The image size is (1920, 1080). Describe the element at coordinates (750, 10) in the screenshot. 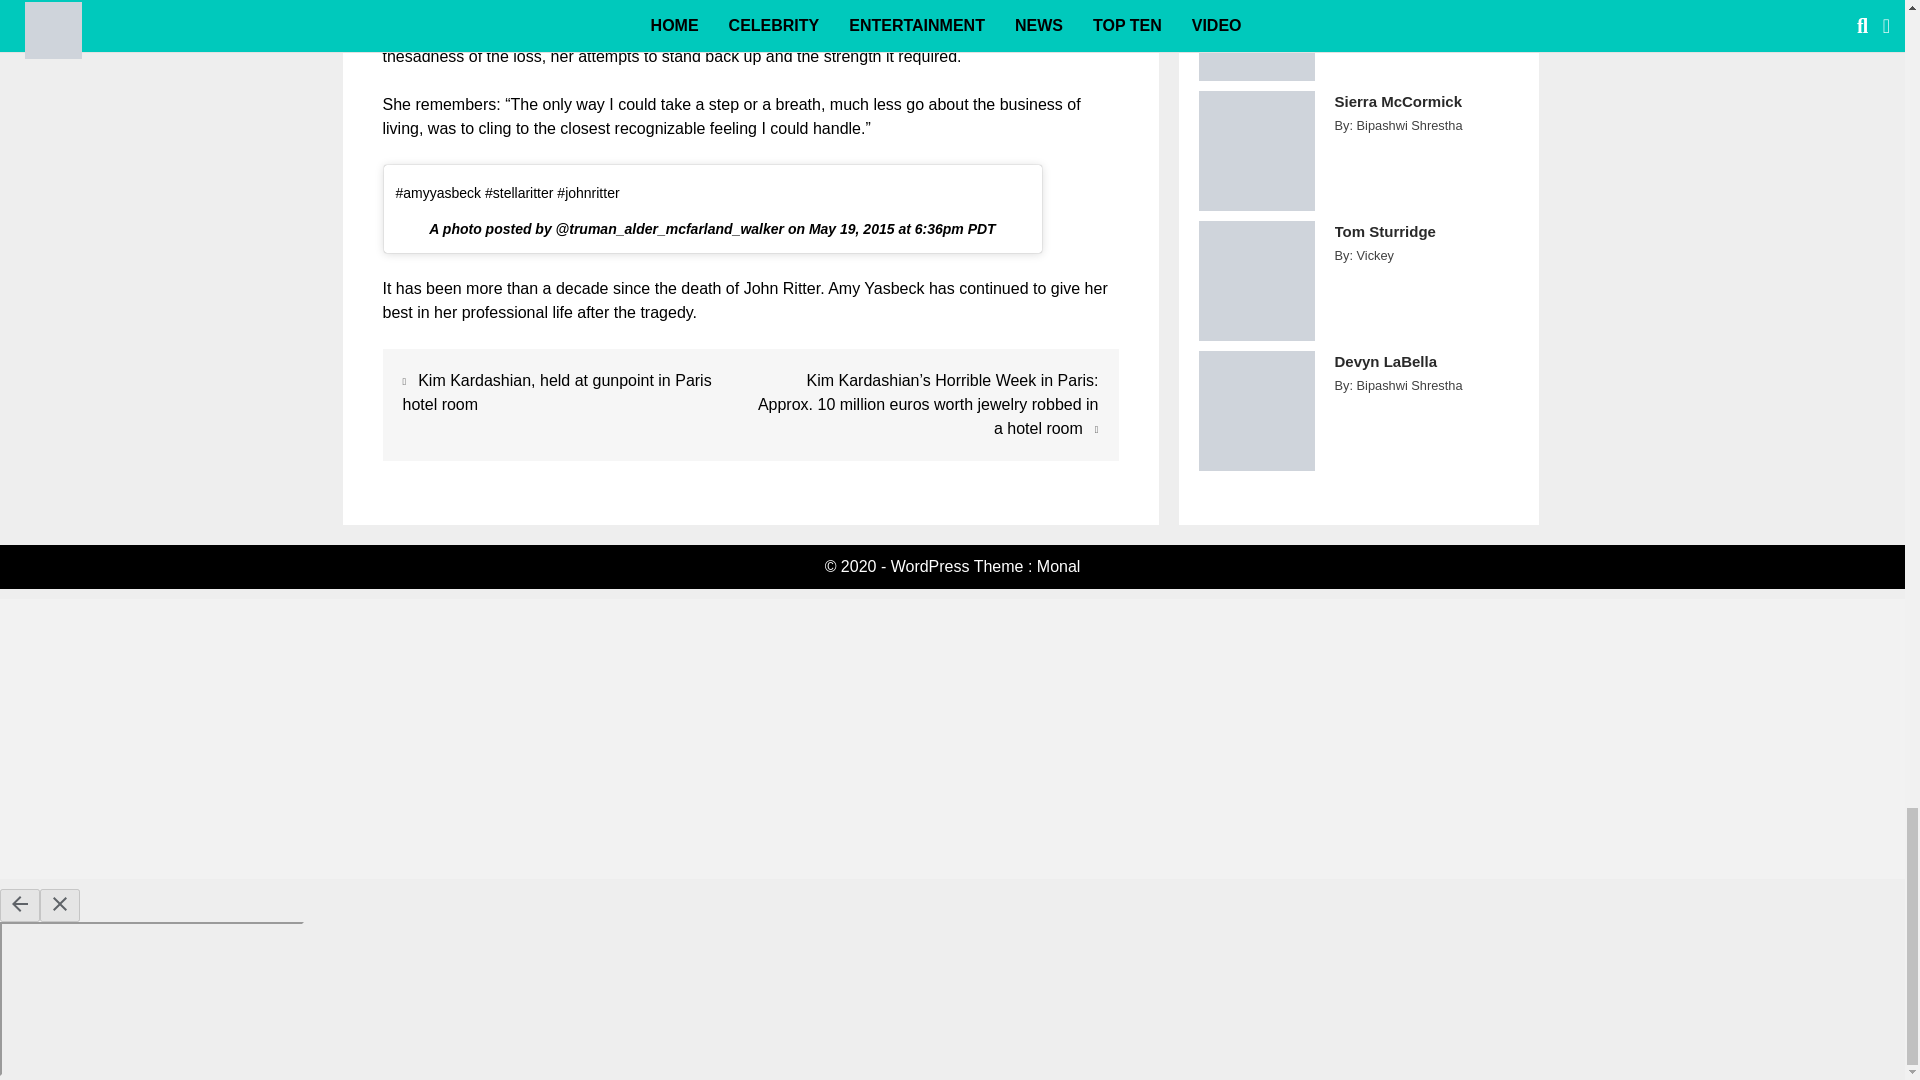

I see `Advertisement` at that location.